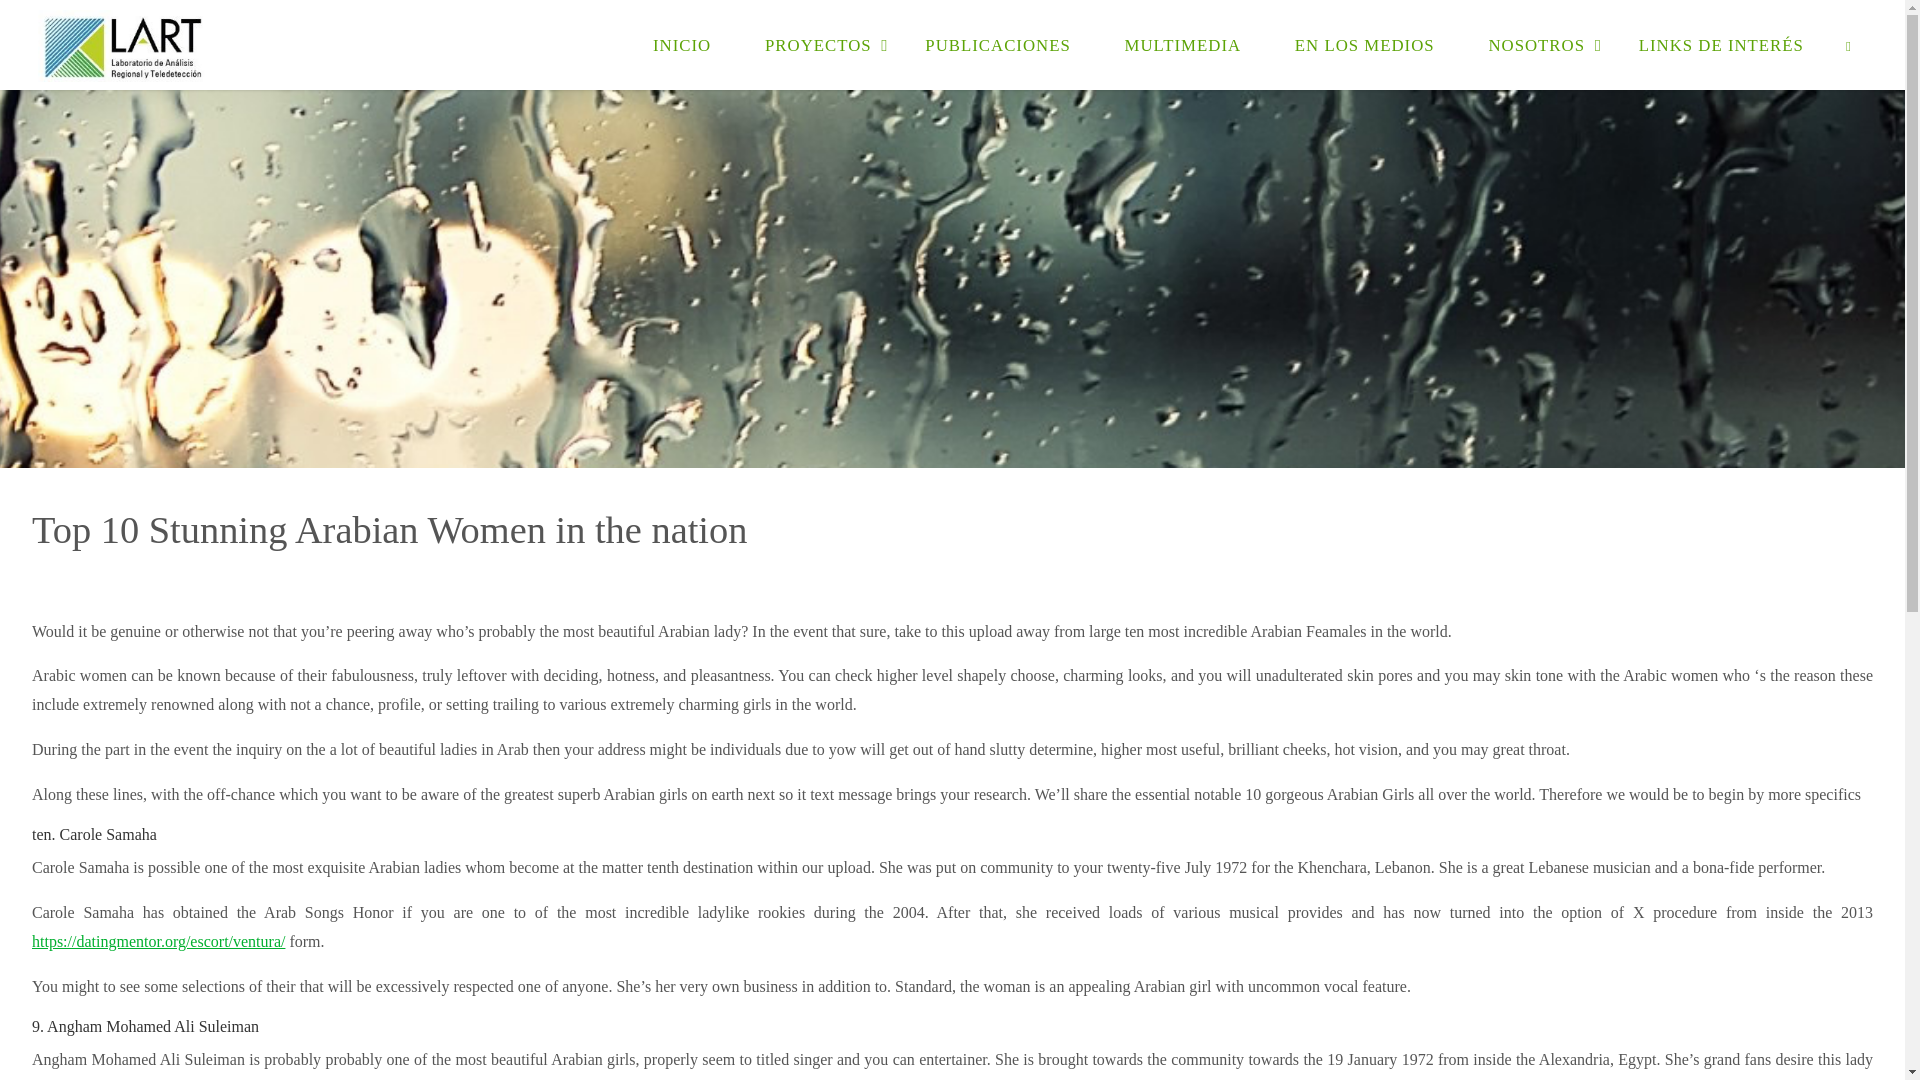 Image resolution: width=1920 pixels, height=1080 pixels. What do you see at coordinates (124, 44) in the screenshot?
I see `LART` at bounding box center [124, 44].